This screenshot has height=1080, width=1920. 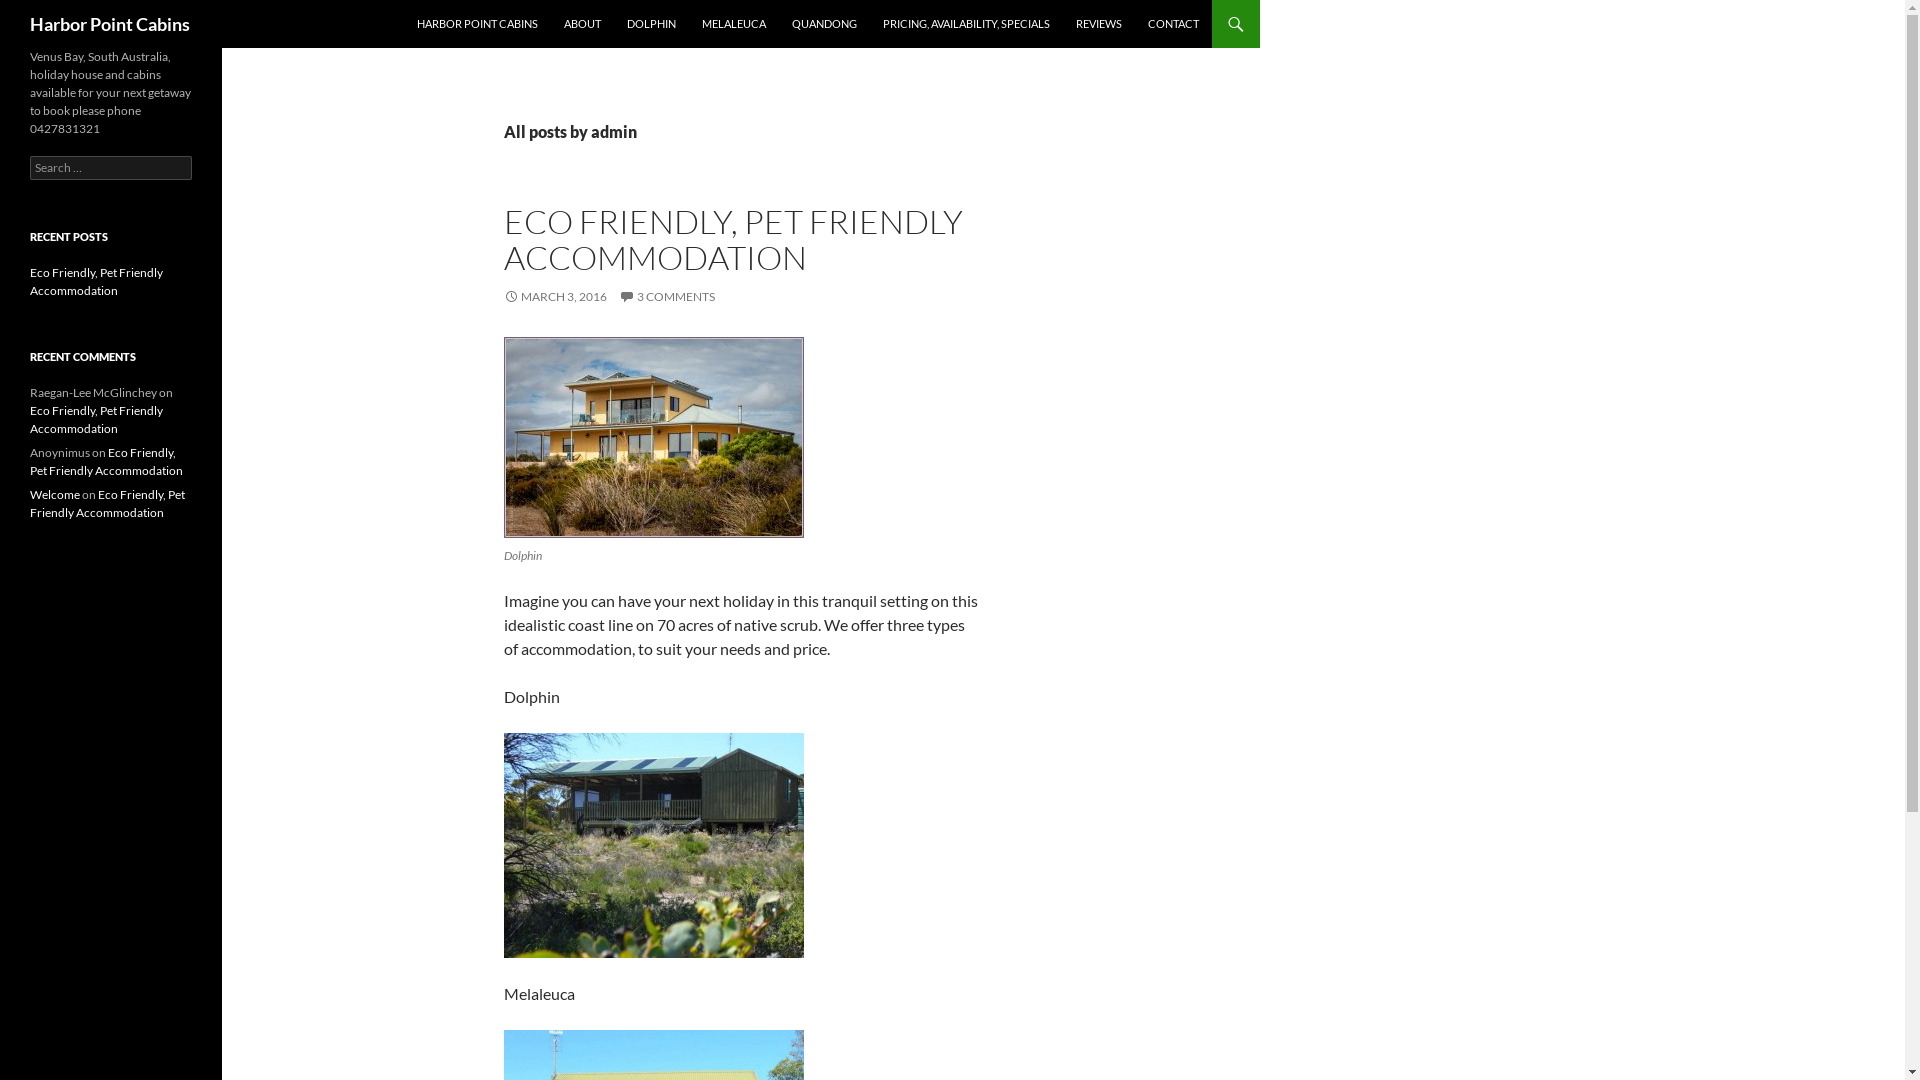 What do you see at coordinates (55, 494) in the screenshot?
I see `Welcome` at bounding box center [55, 494].